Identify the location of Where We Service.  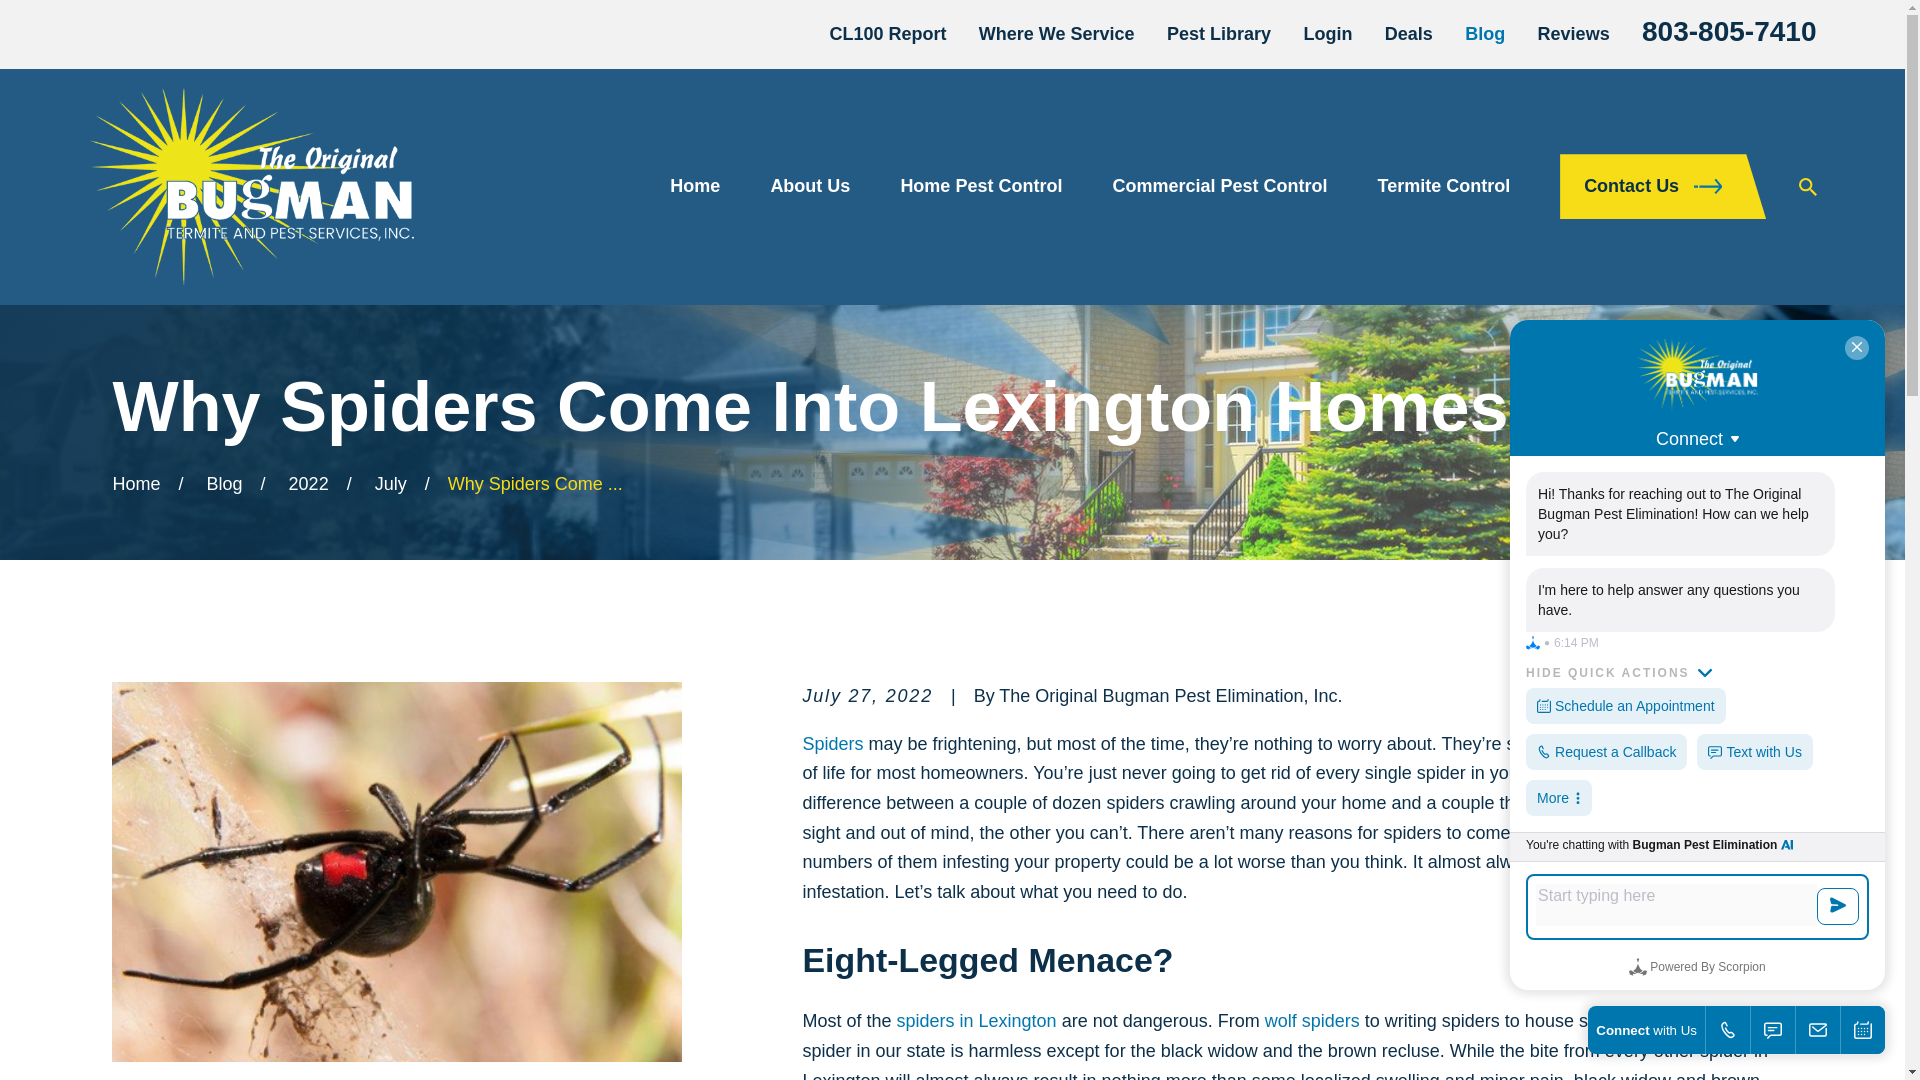
(1056, 34).